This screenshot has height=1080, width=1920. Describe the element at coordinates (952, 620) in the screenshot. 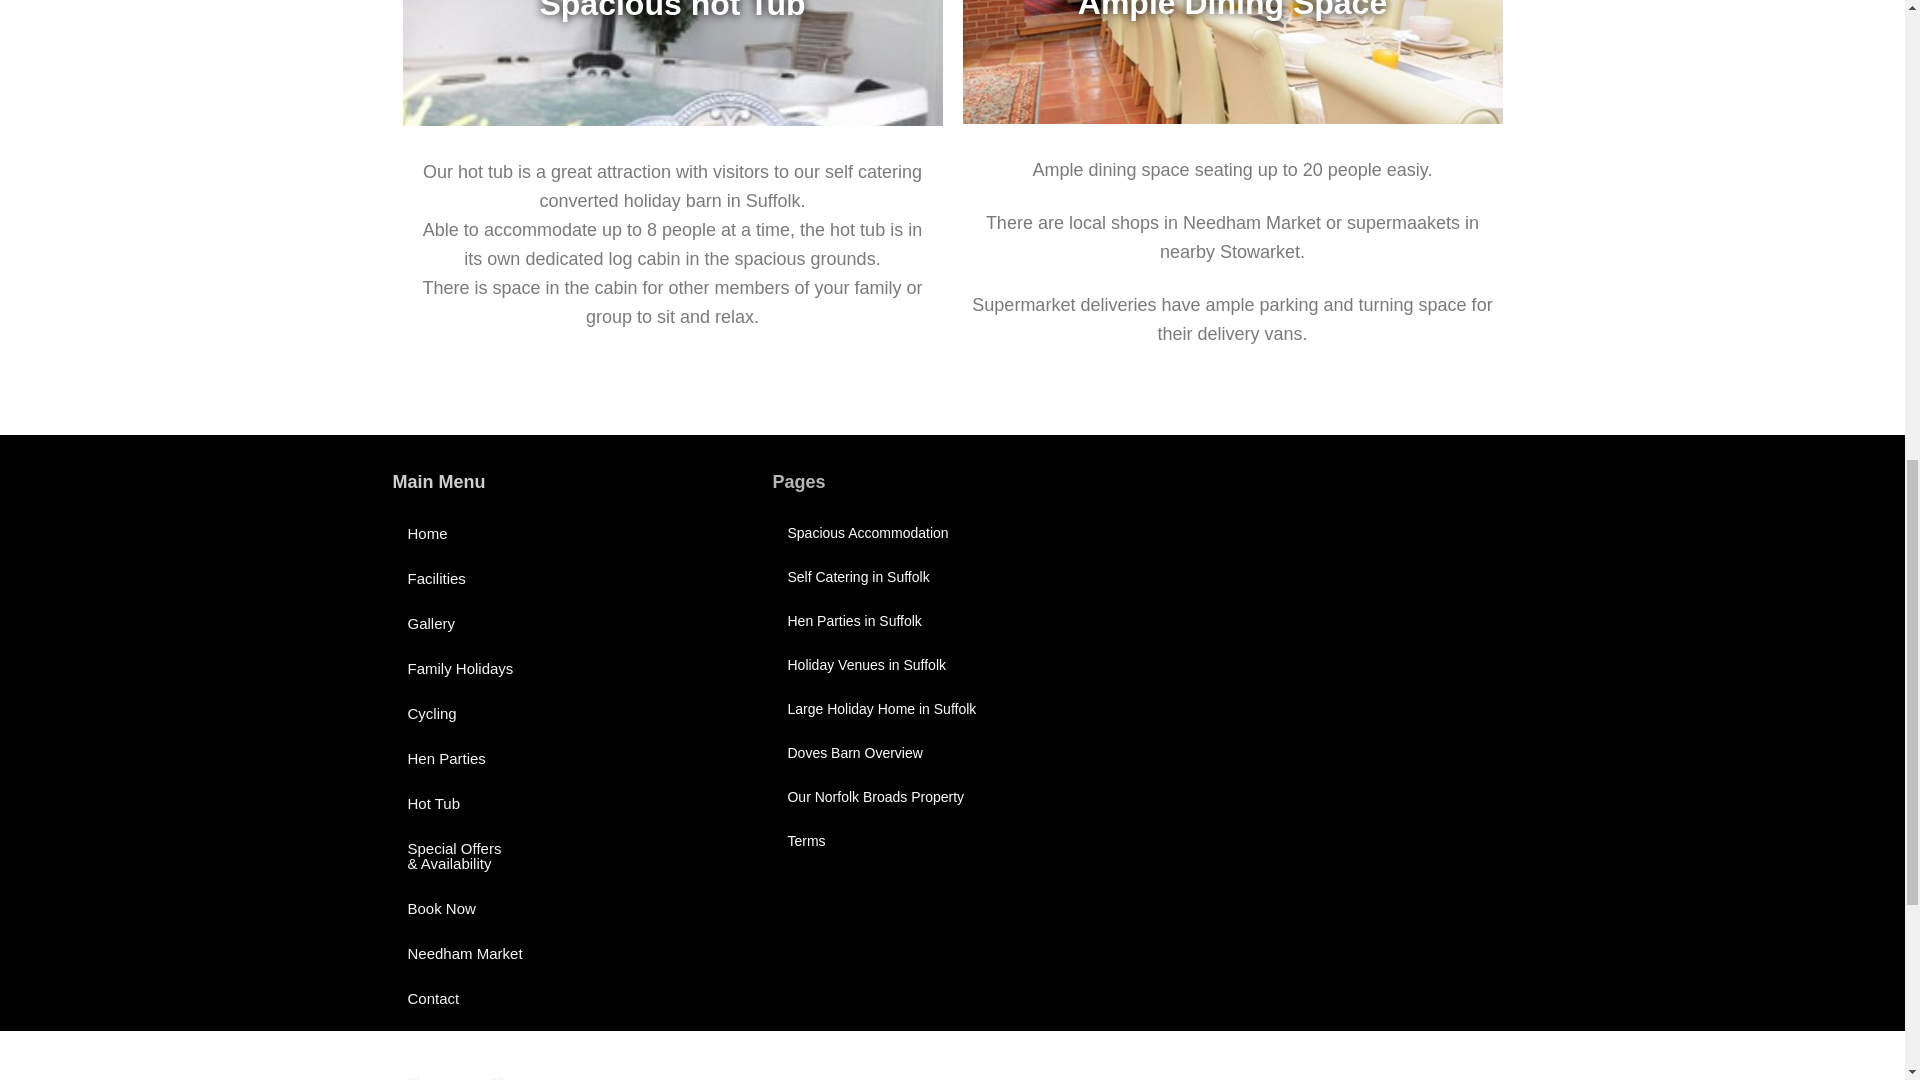

I see `Hen Parties in Suffolk` at that location.